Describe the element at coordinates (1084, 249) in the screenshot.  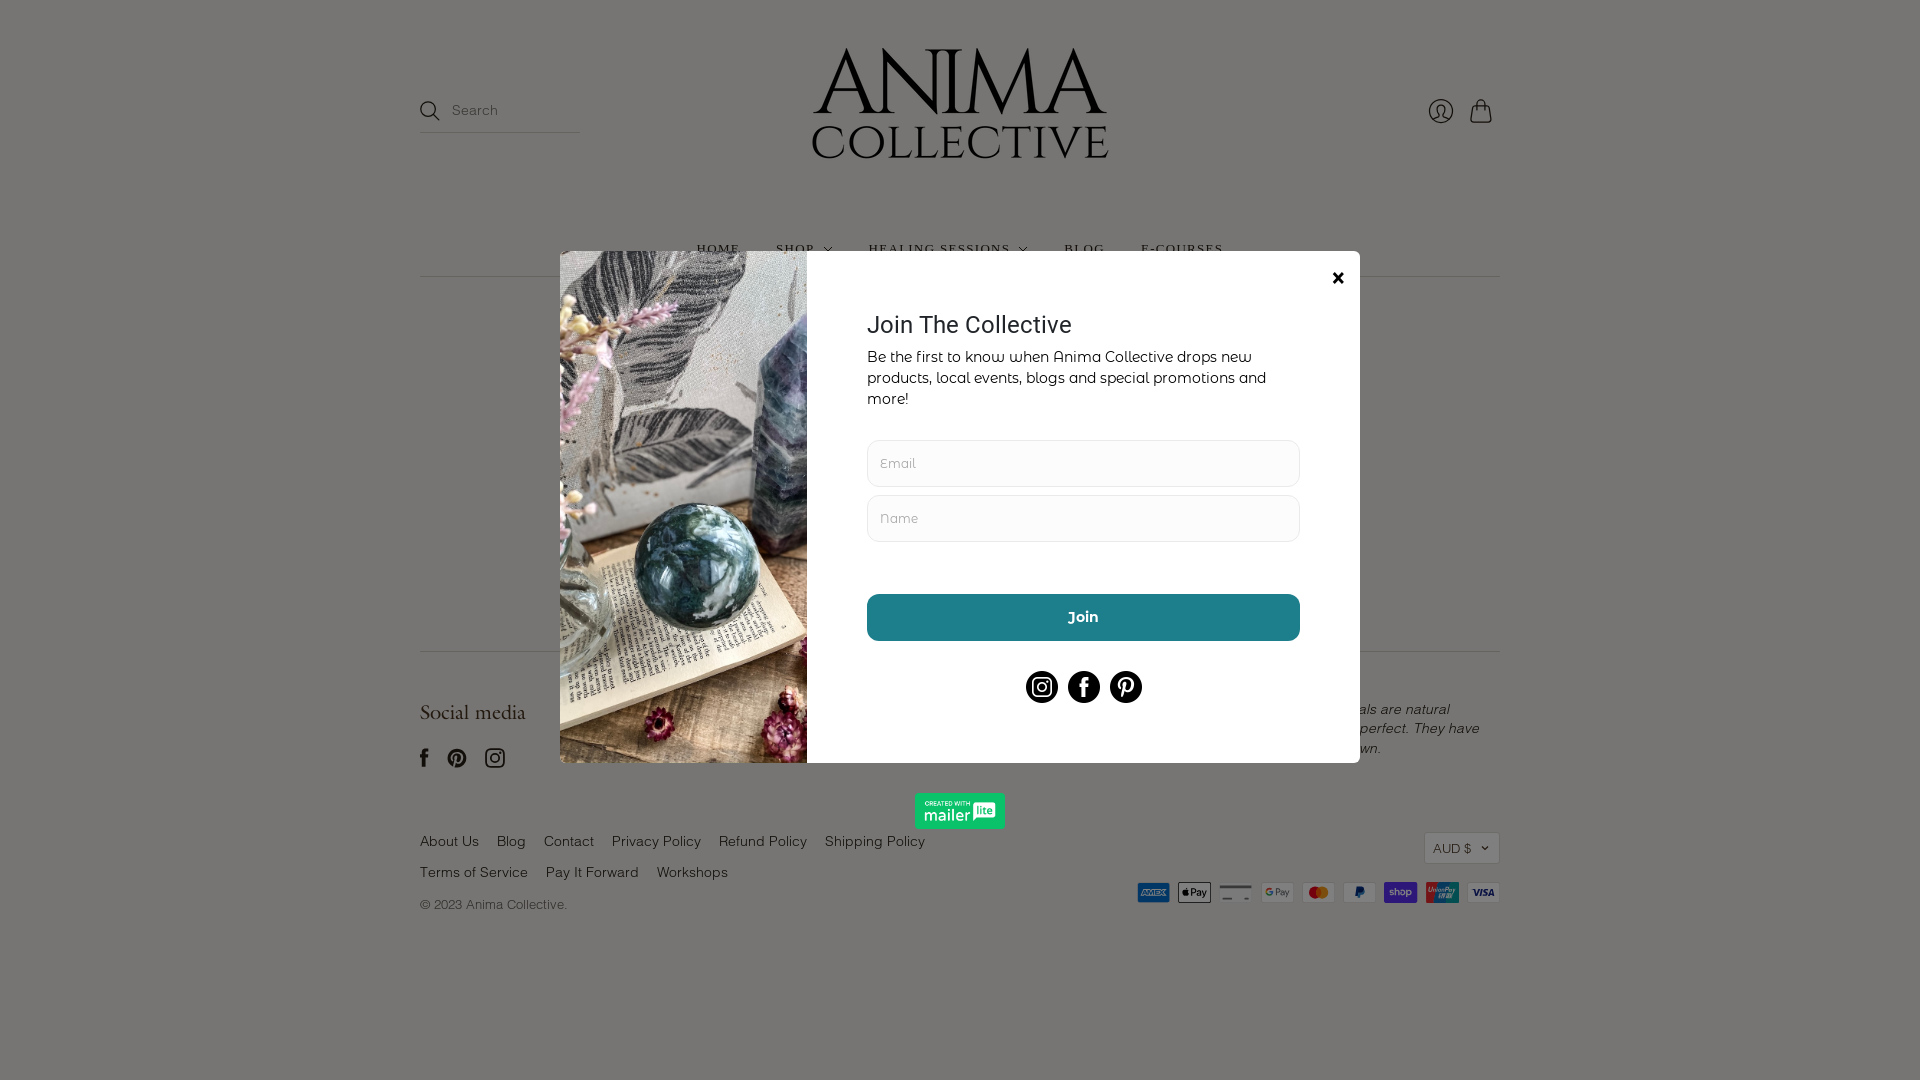
I see `BLOG` at that location.